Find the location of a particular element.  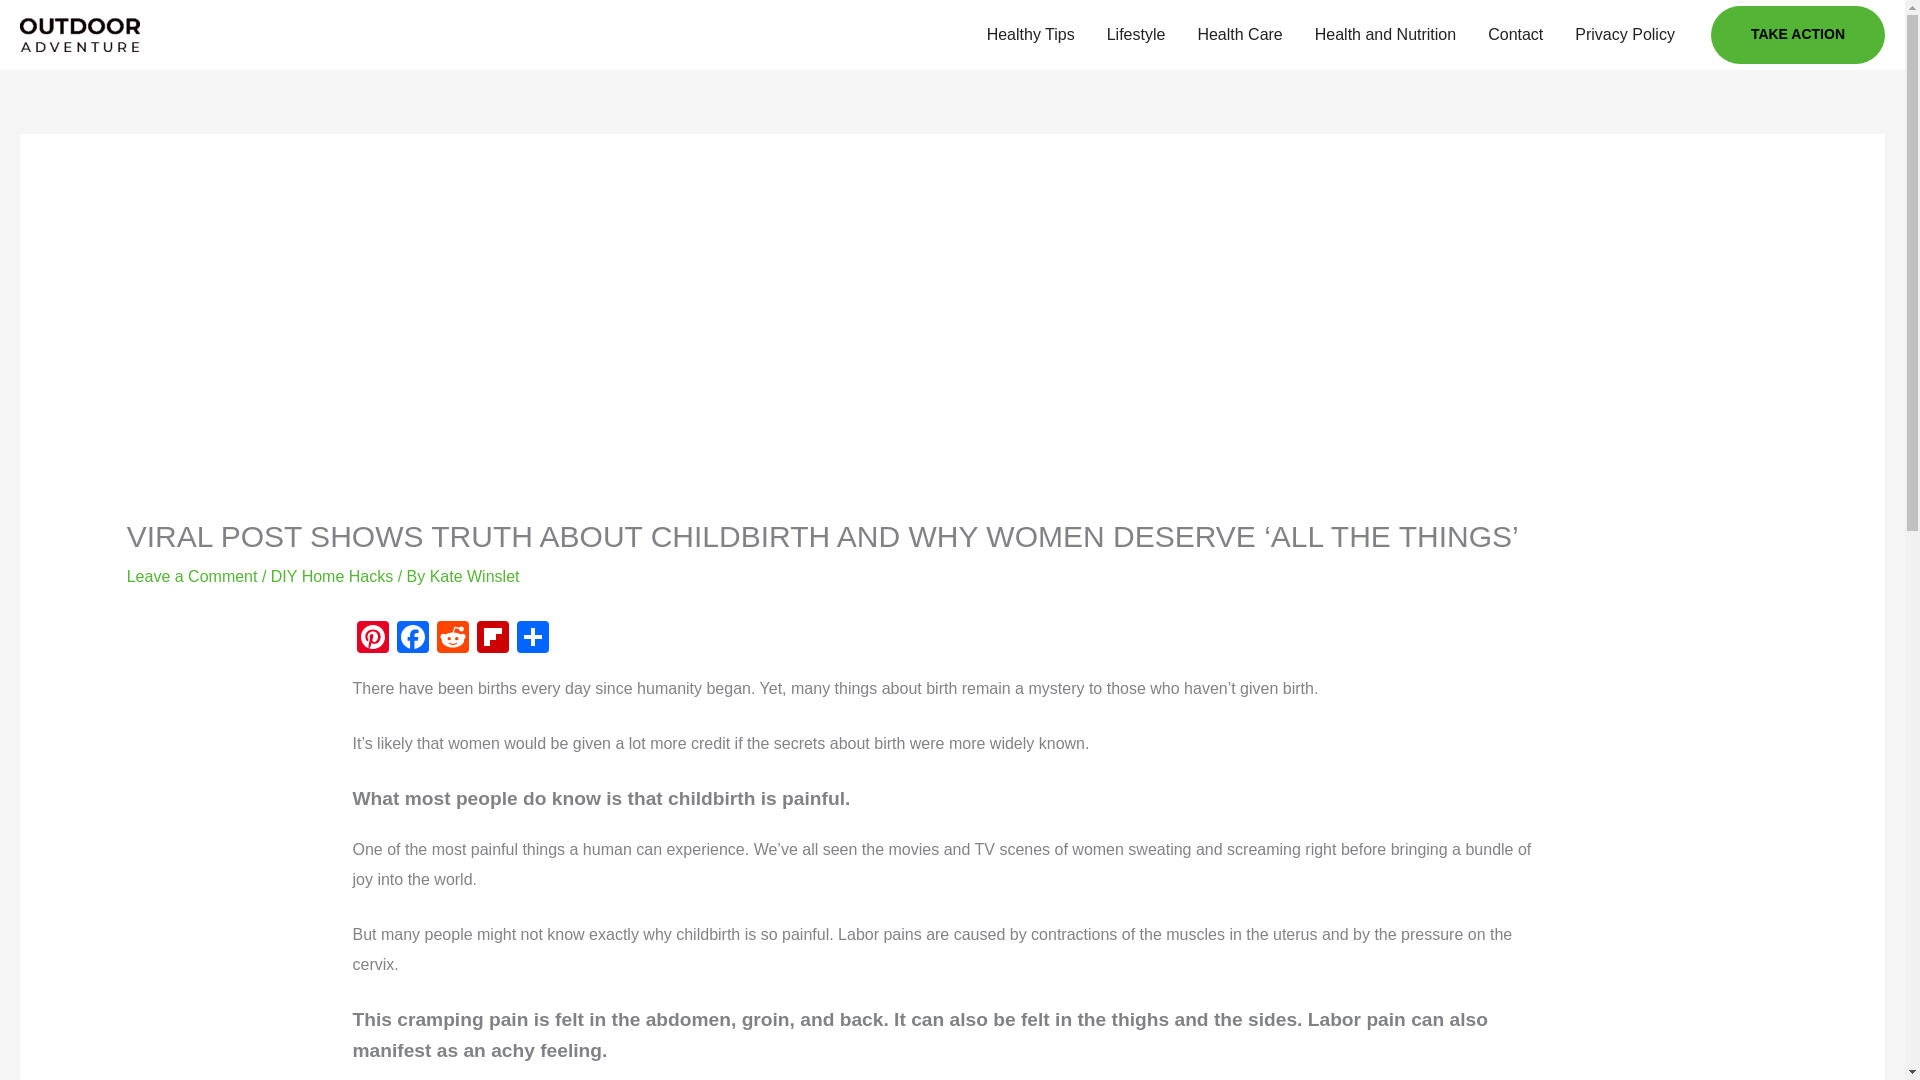

Pinterest is located at coordinates (371, 639).